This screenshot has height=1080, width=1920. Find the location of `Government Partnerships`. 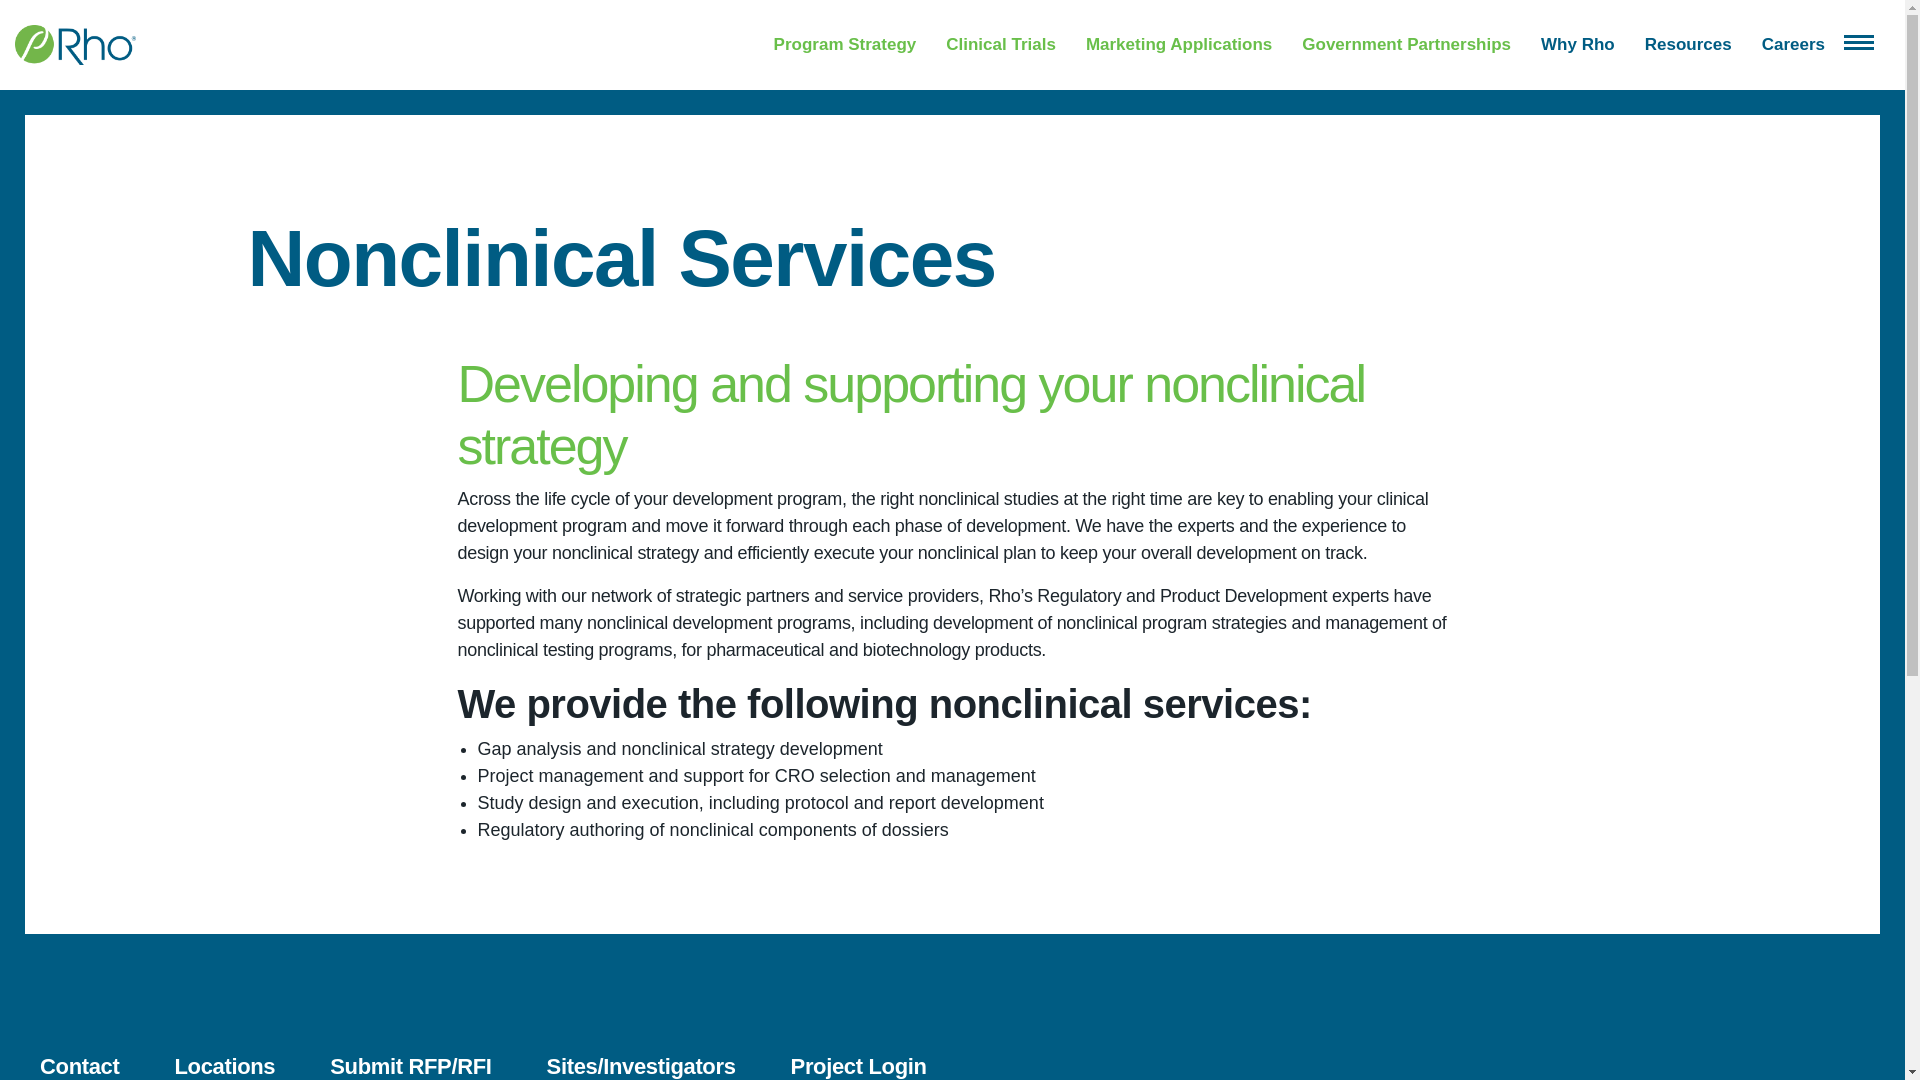

Government Partnerships is located at coordinates (1406, 45).